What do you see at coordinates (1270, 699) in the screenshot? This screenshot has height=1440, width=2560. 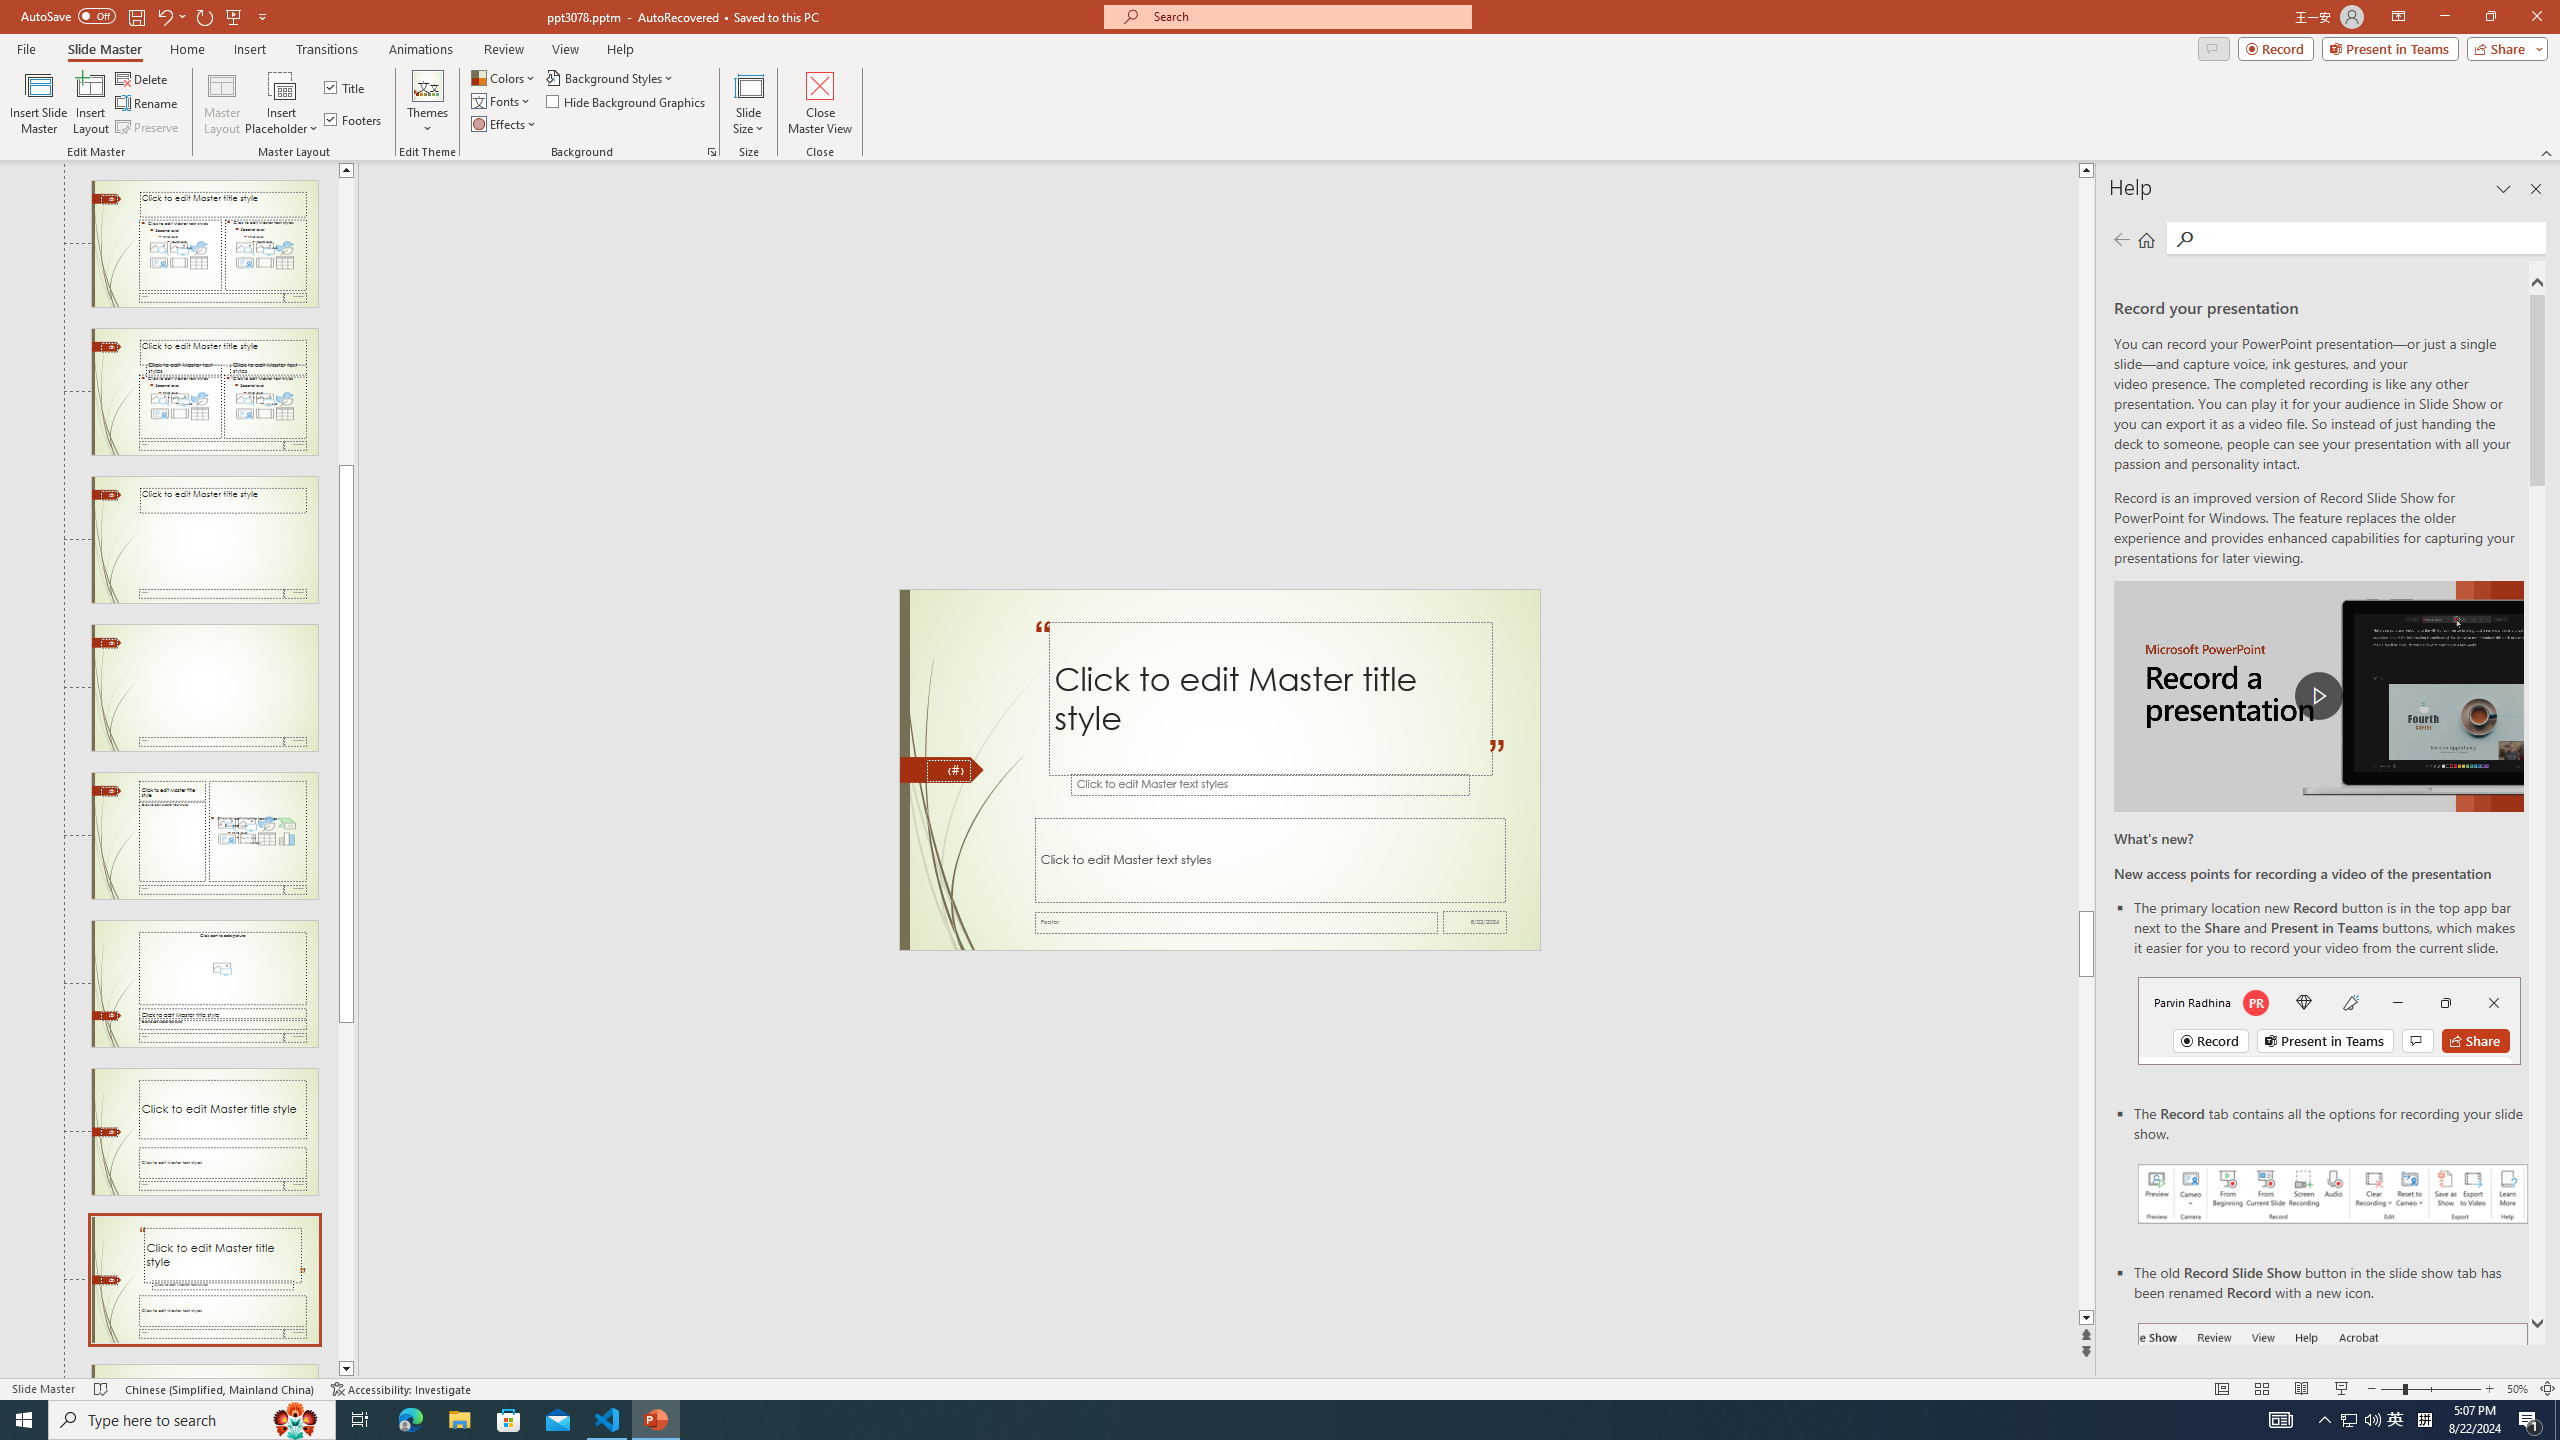 I see `Title TextBox` at bounding box center [1270, 699].